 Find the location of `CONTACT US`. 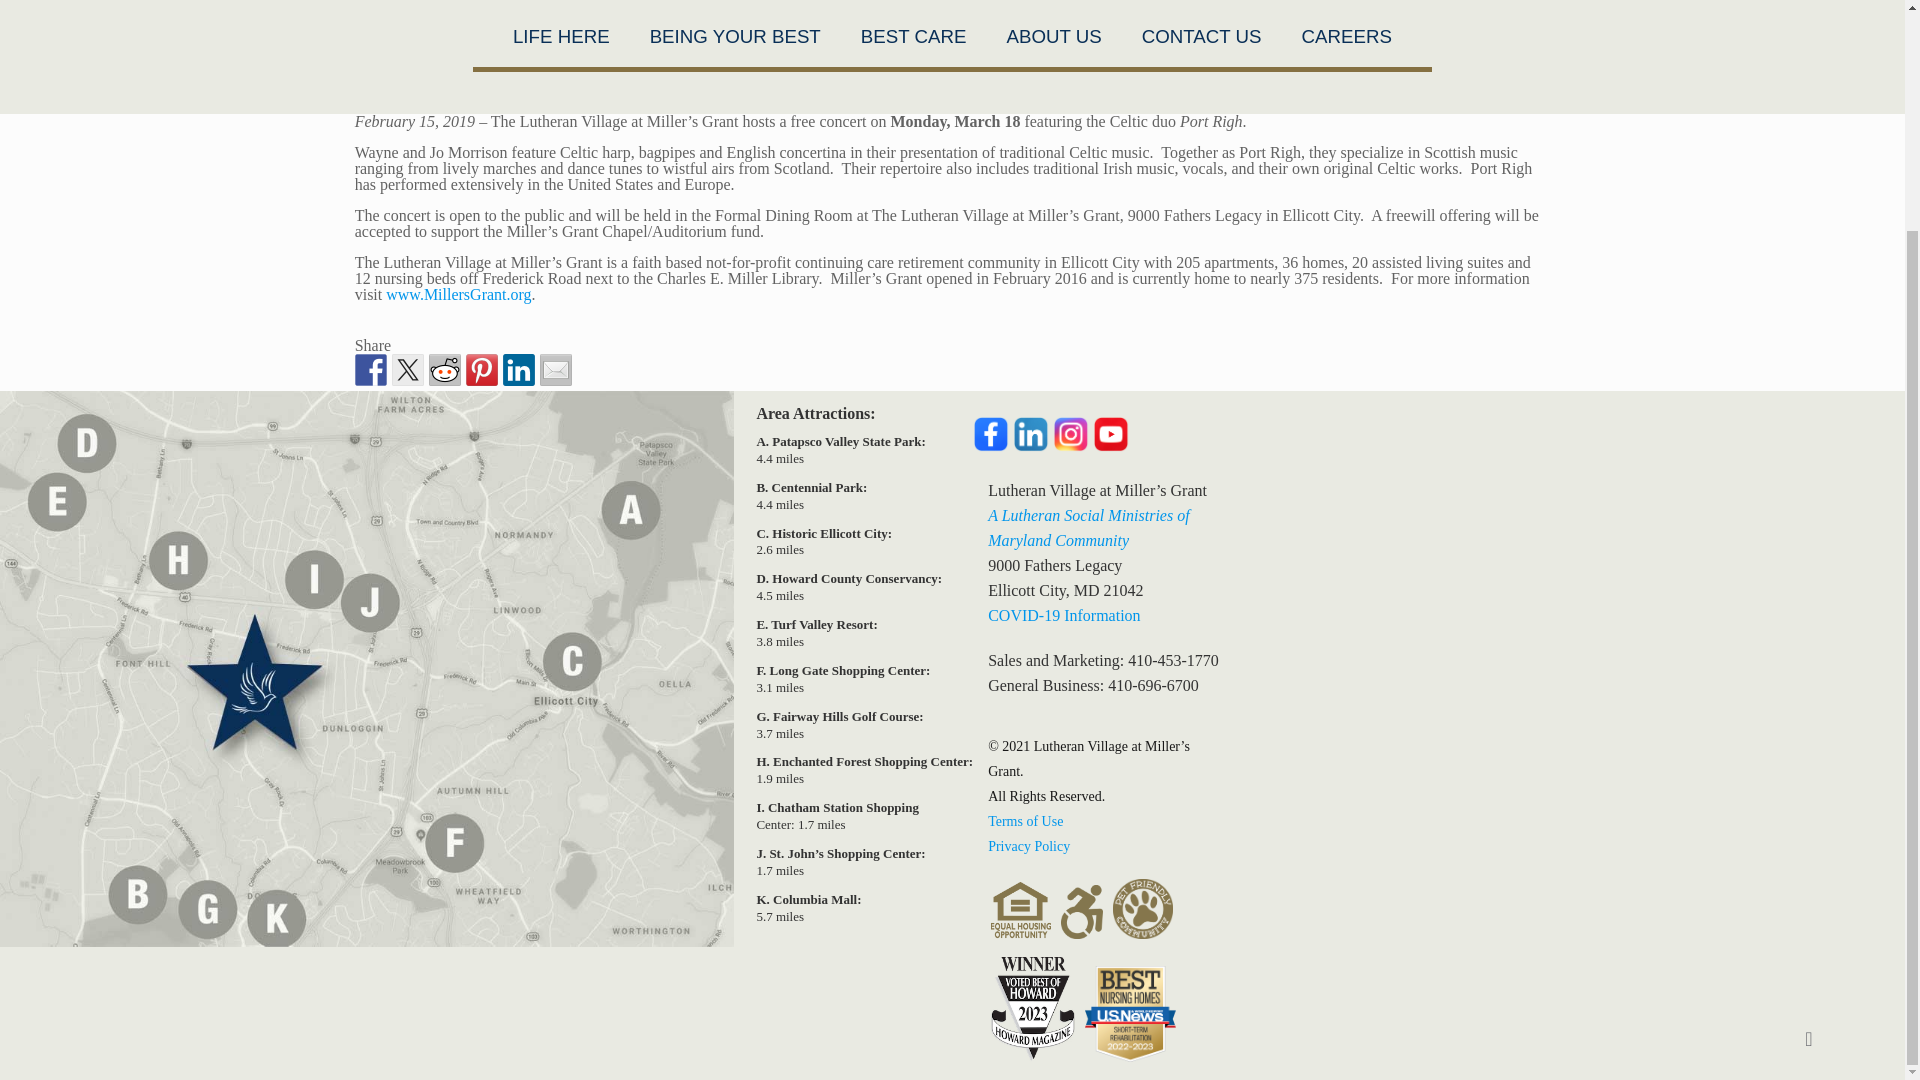

CONTACT US is located at coordinates (1202, 36).